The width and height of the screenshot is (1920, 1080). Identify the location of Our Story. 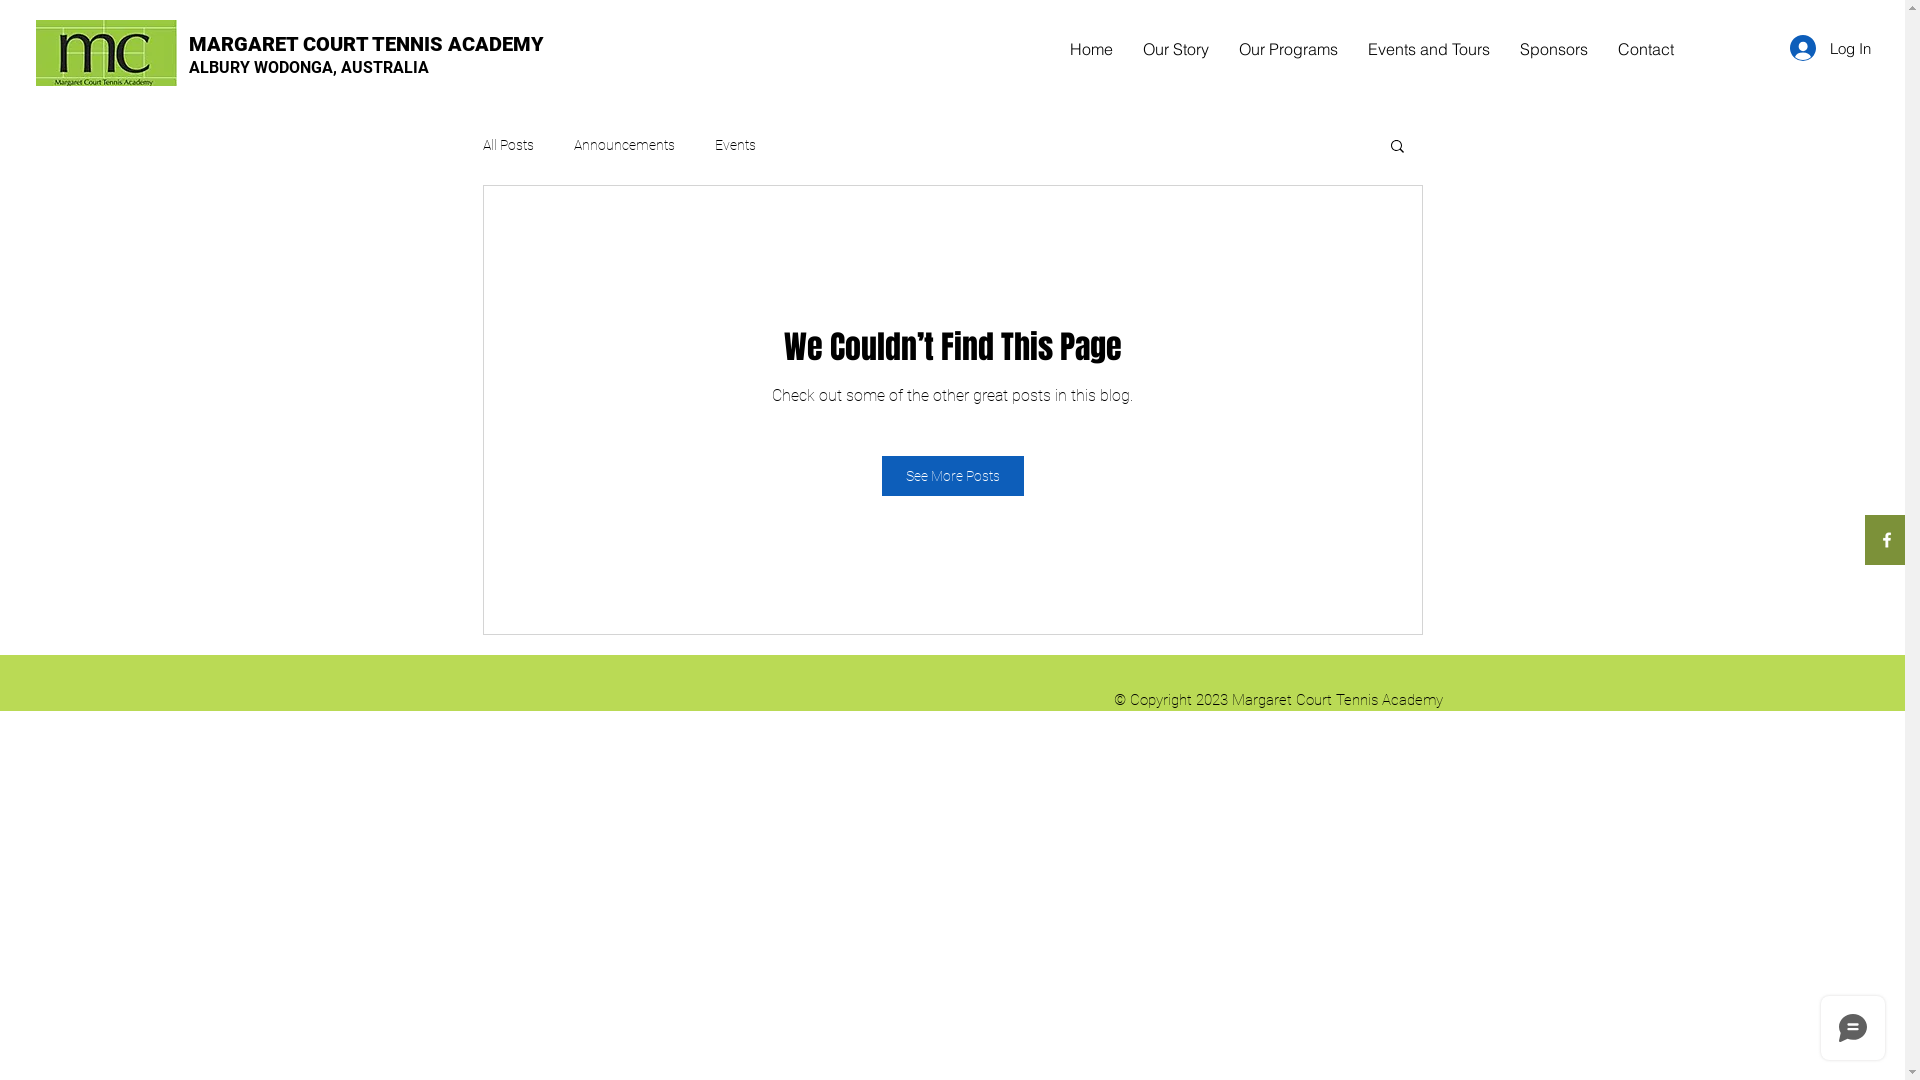
(1176, 49).